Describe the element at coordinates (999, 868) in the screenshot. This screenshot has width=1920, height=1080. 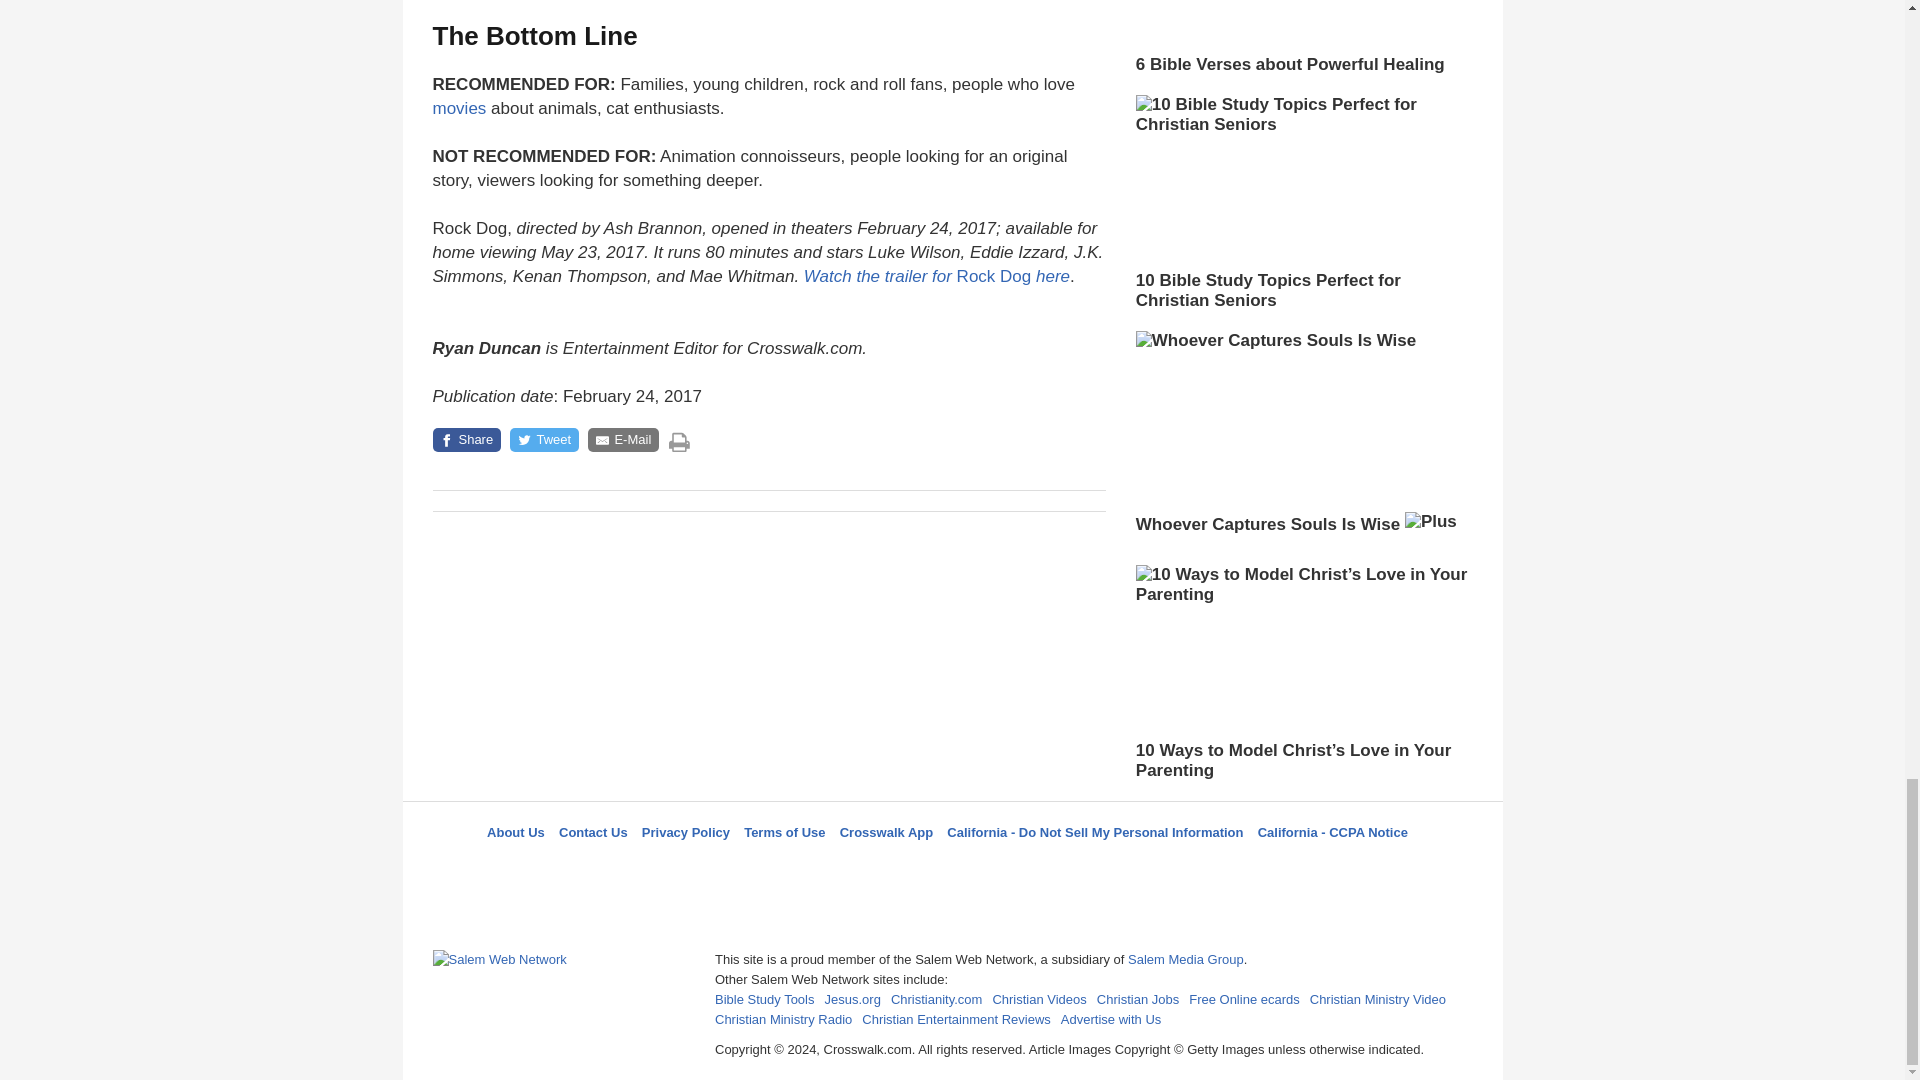
I see `Pinterest` at that location.